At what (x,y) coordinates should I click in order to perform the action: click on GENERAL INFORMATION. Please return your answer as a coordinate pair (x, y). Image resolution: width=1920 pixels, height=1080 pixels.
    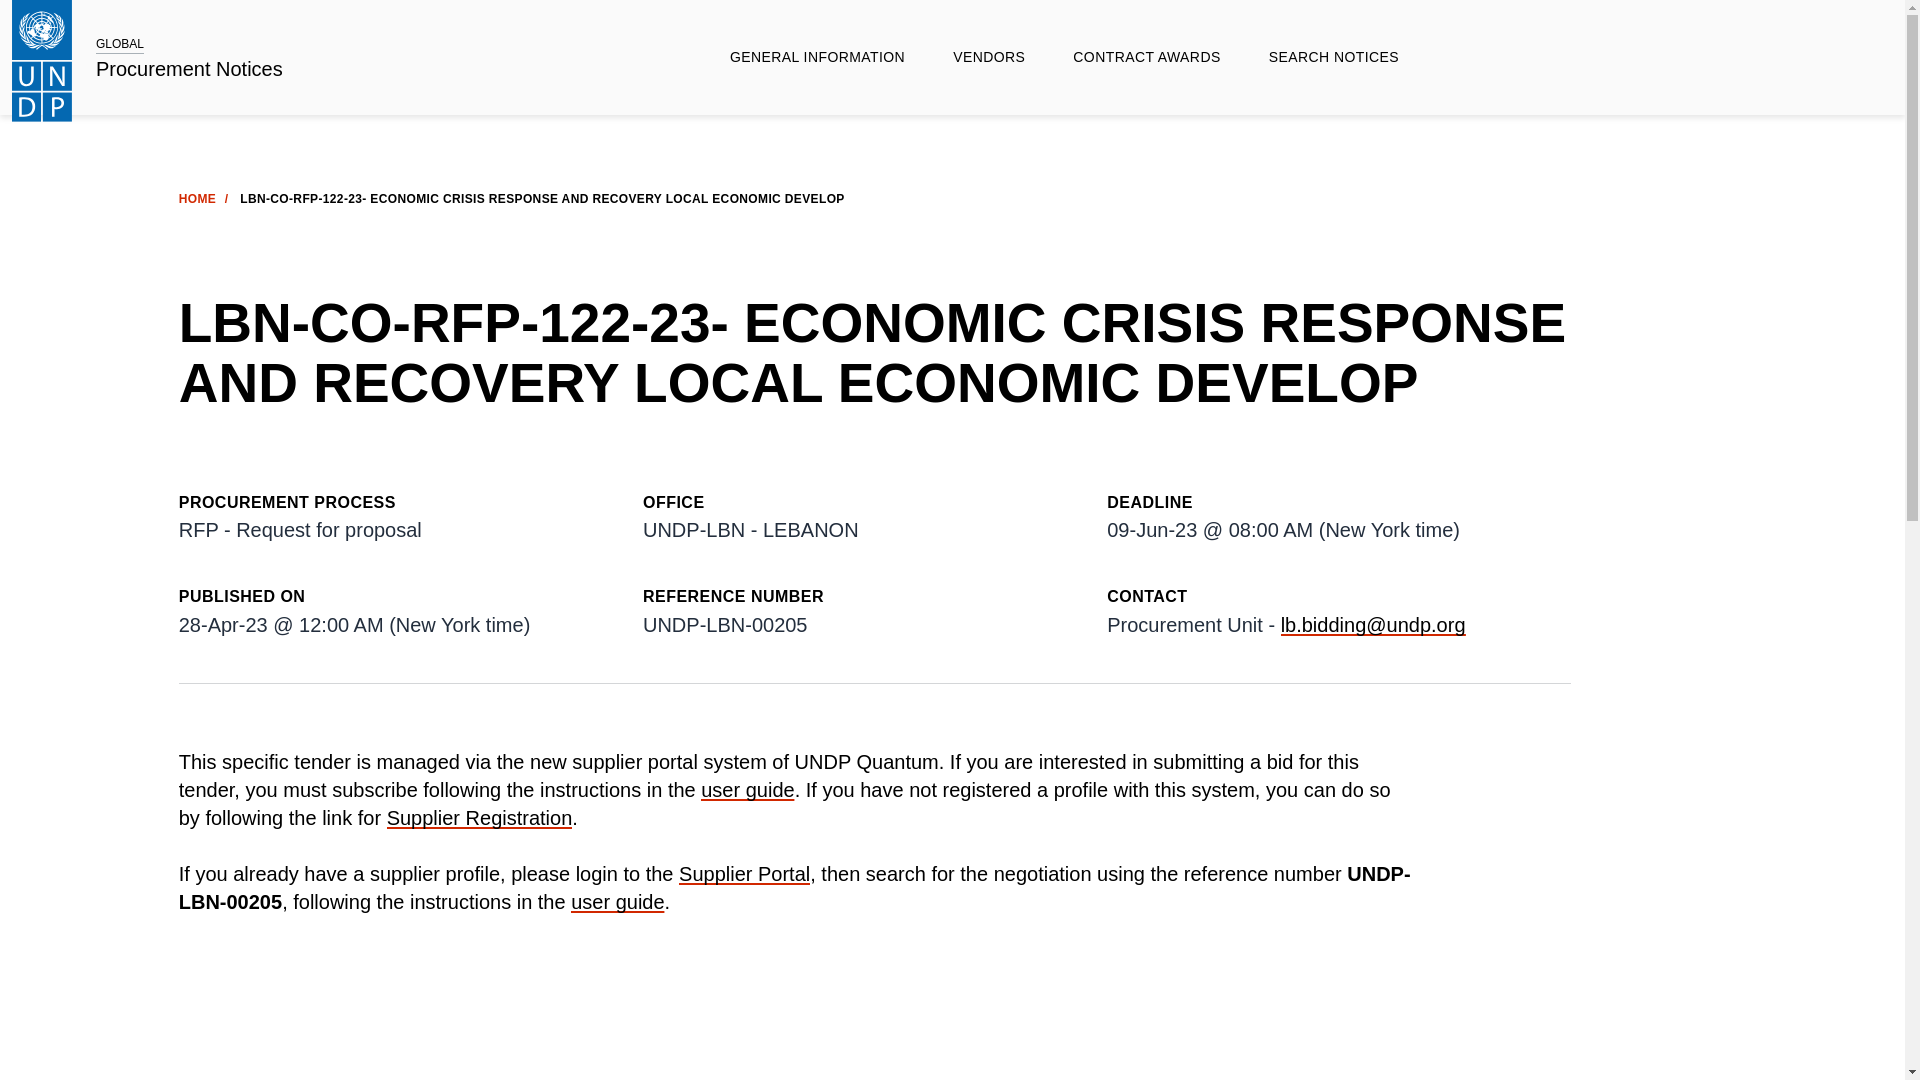
    Looking at the image, I should click on (818, 57).